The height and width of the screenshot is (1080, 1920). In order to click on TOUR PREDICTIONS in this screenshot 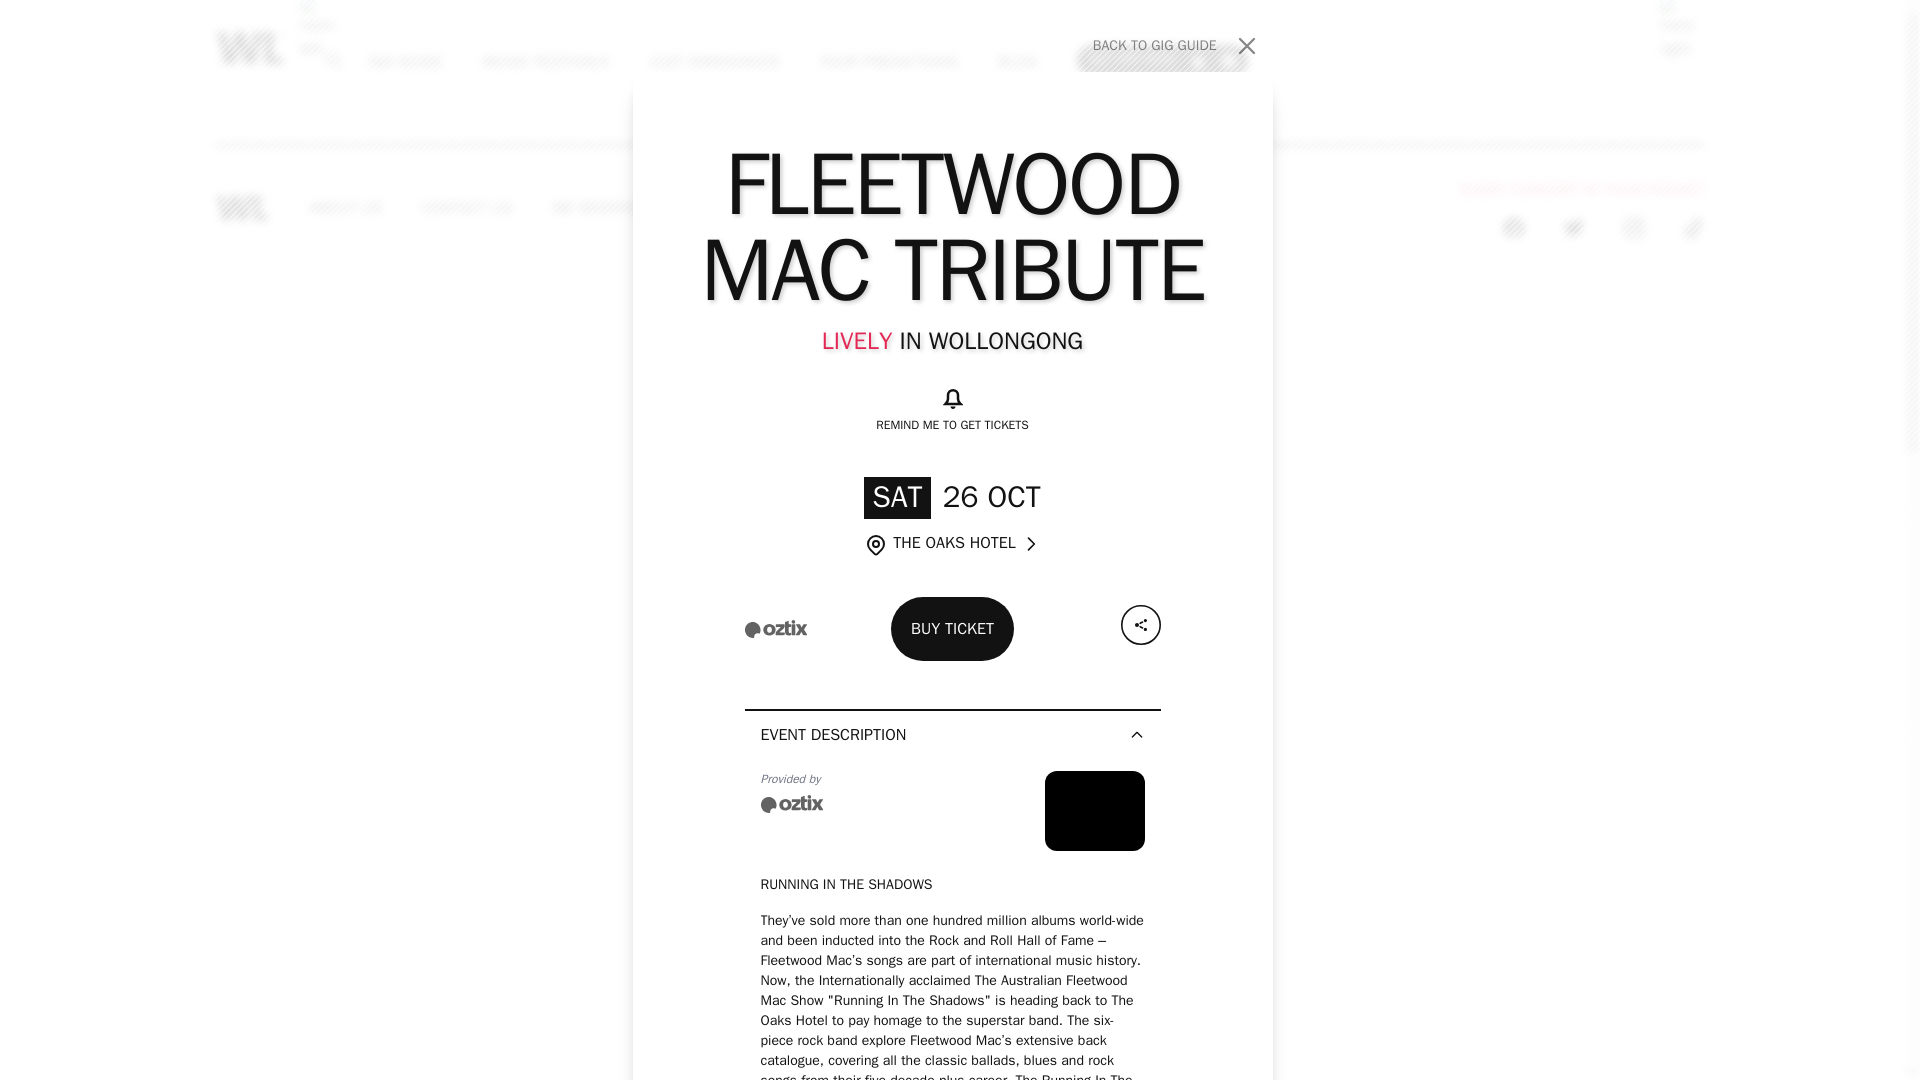, I will do `click(888, 60)`.